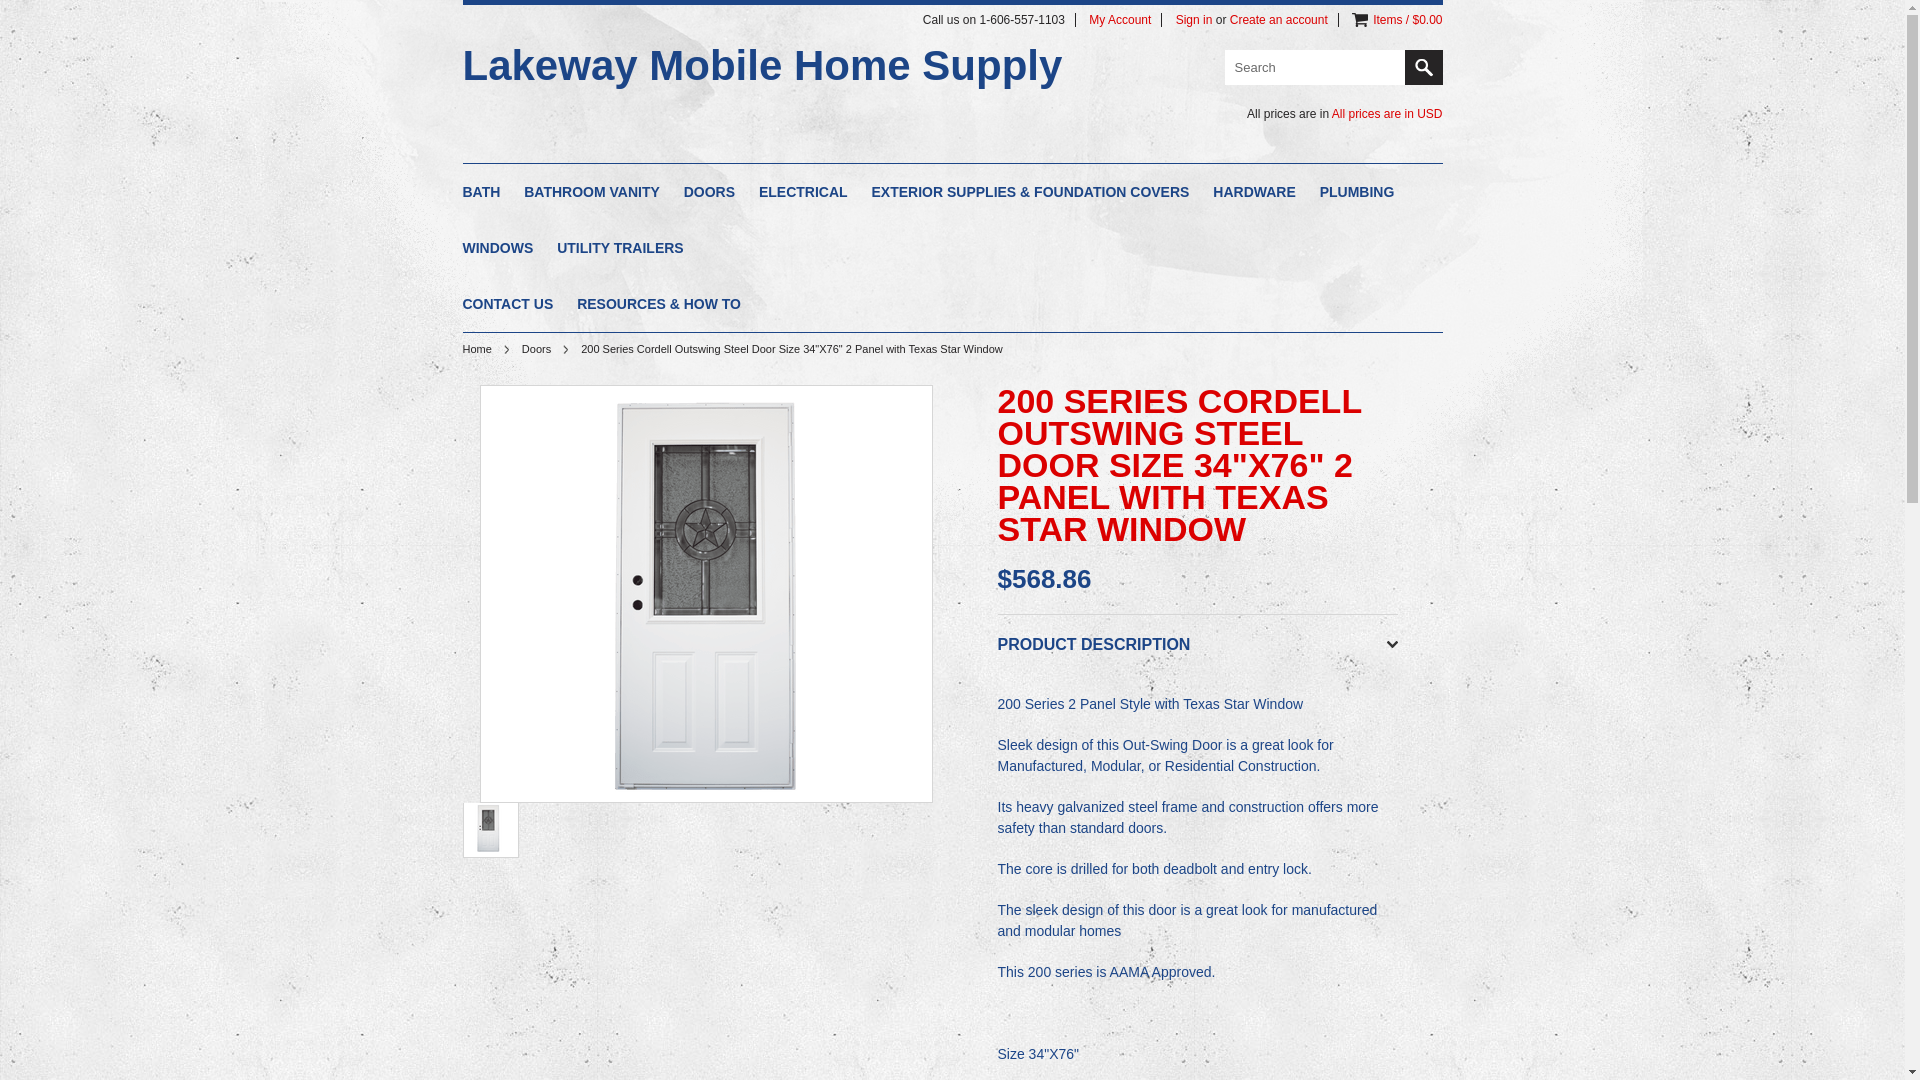  What do you see at coordinates (1358, 194) in the screenshot?
I see `PLUMBING` at bounding box center [1358, 194].